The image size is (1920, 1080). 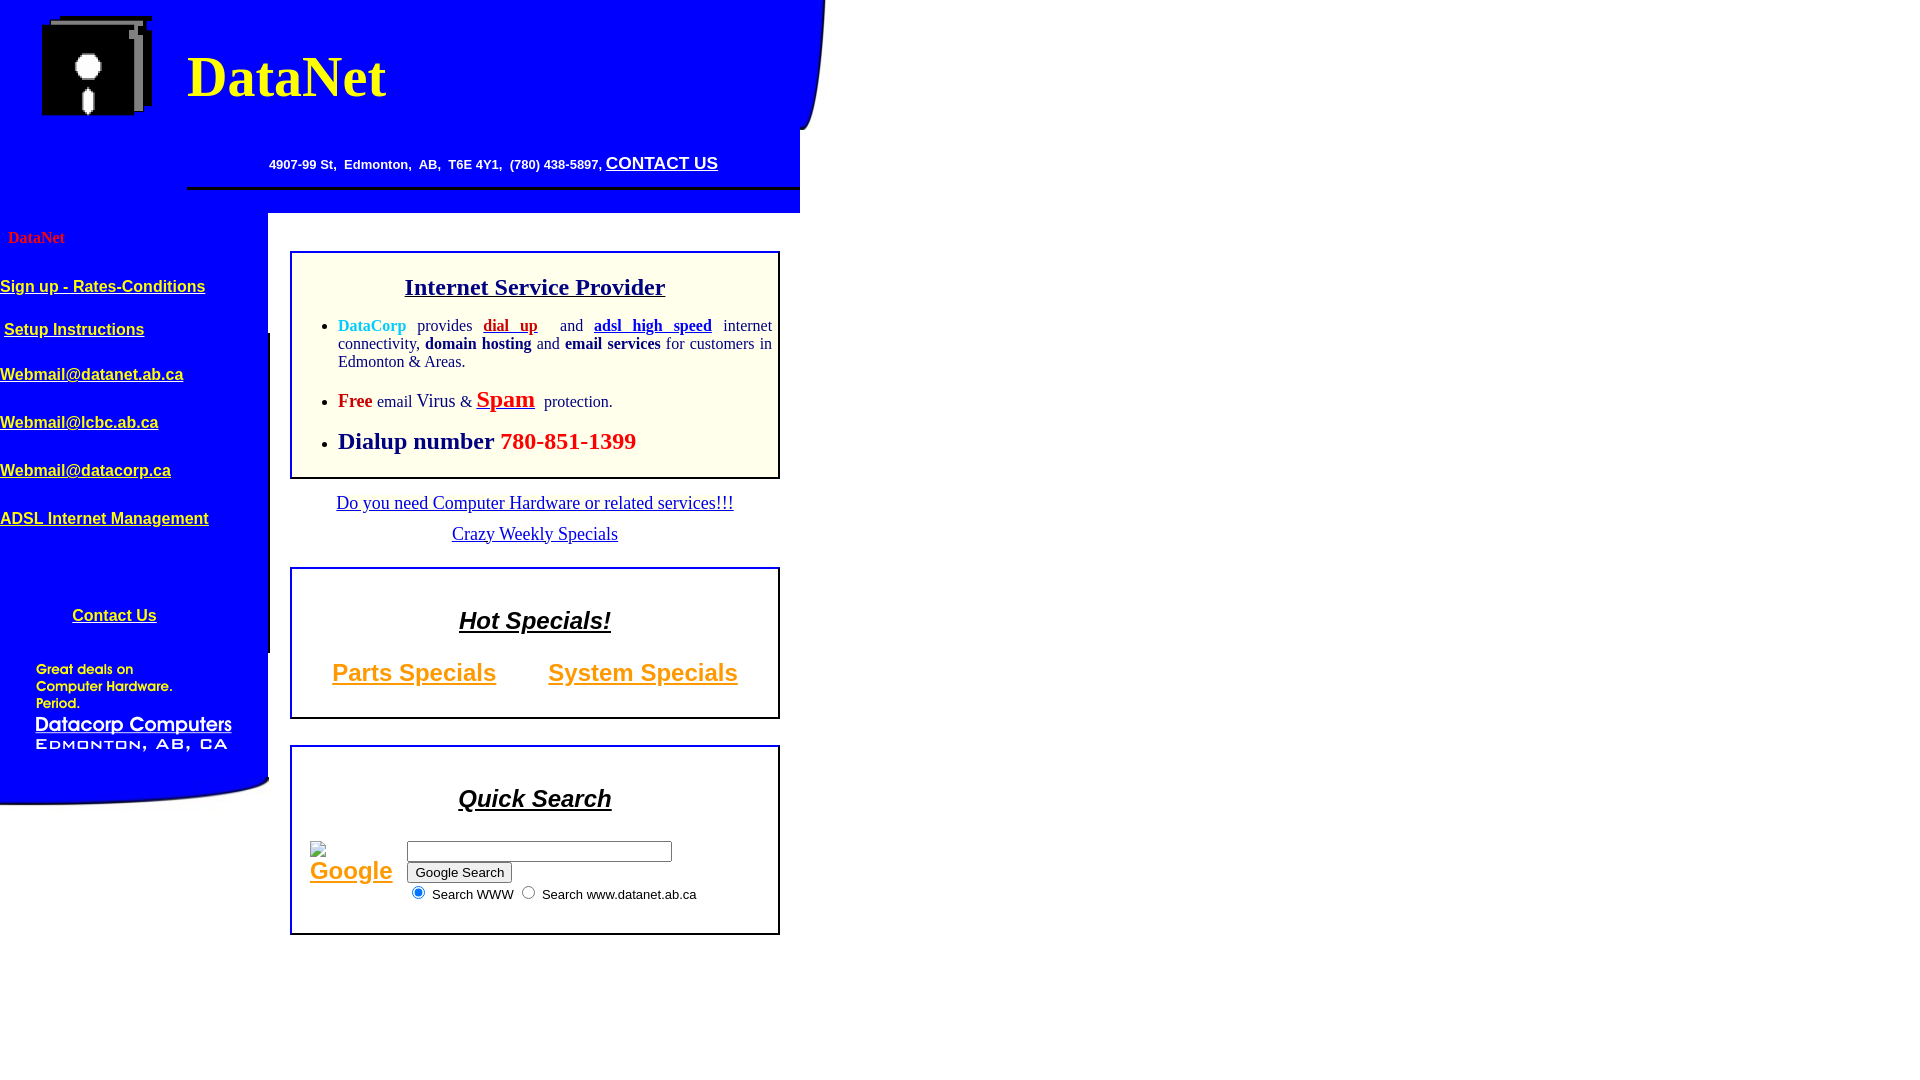 What do you see at coordinates (74, 330) in the screenshot?
I see `Setup Instructions` at bounding box center [74, 330].